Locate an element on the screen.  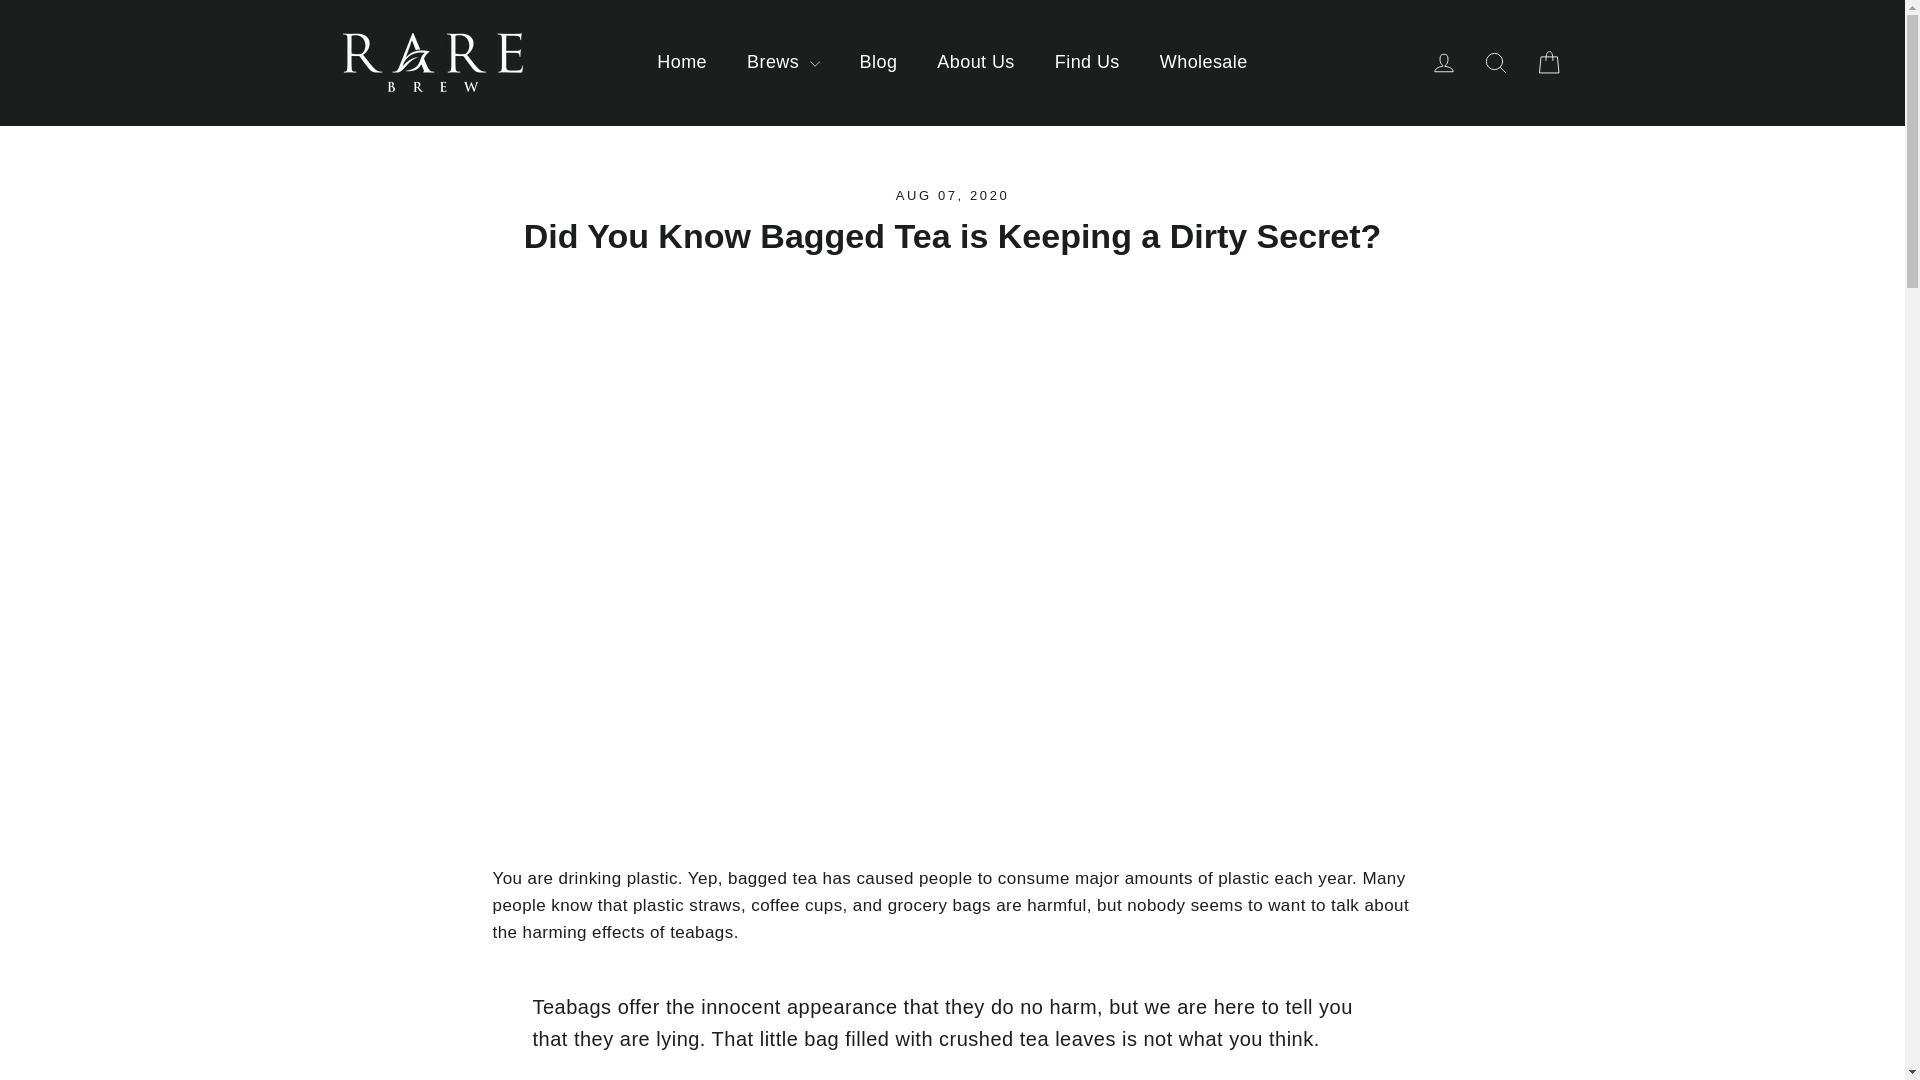
Log in is located at coordinates (1444, 62).